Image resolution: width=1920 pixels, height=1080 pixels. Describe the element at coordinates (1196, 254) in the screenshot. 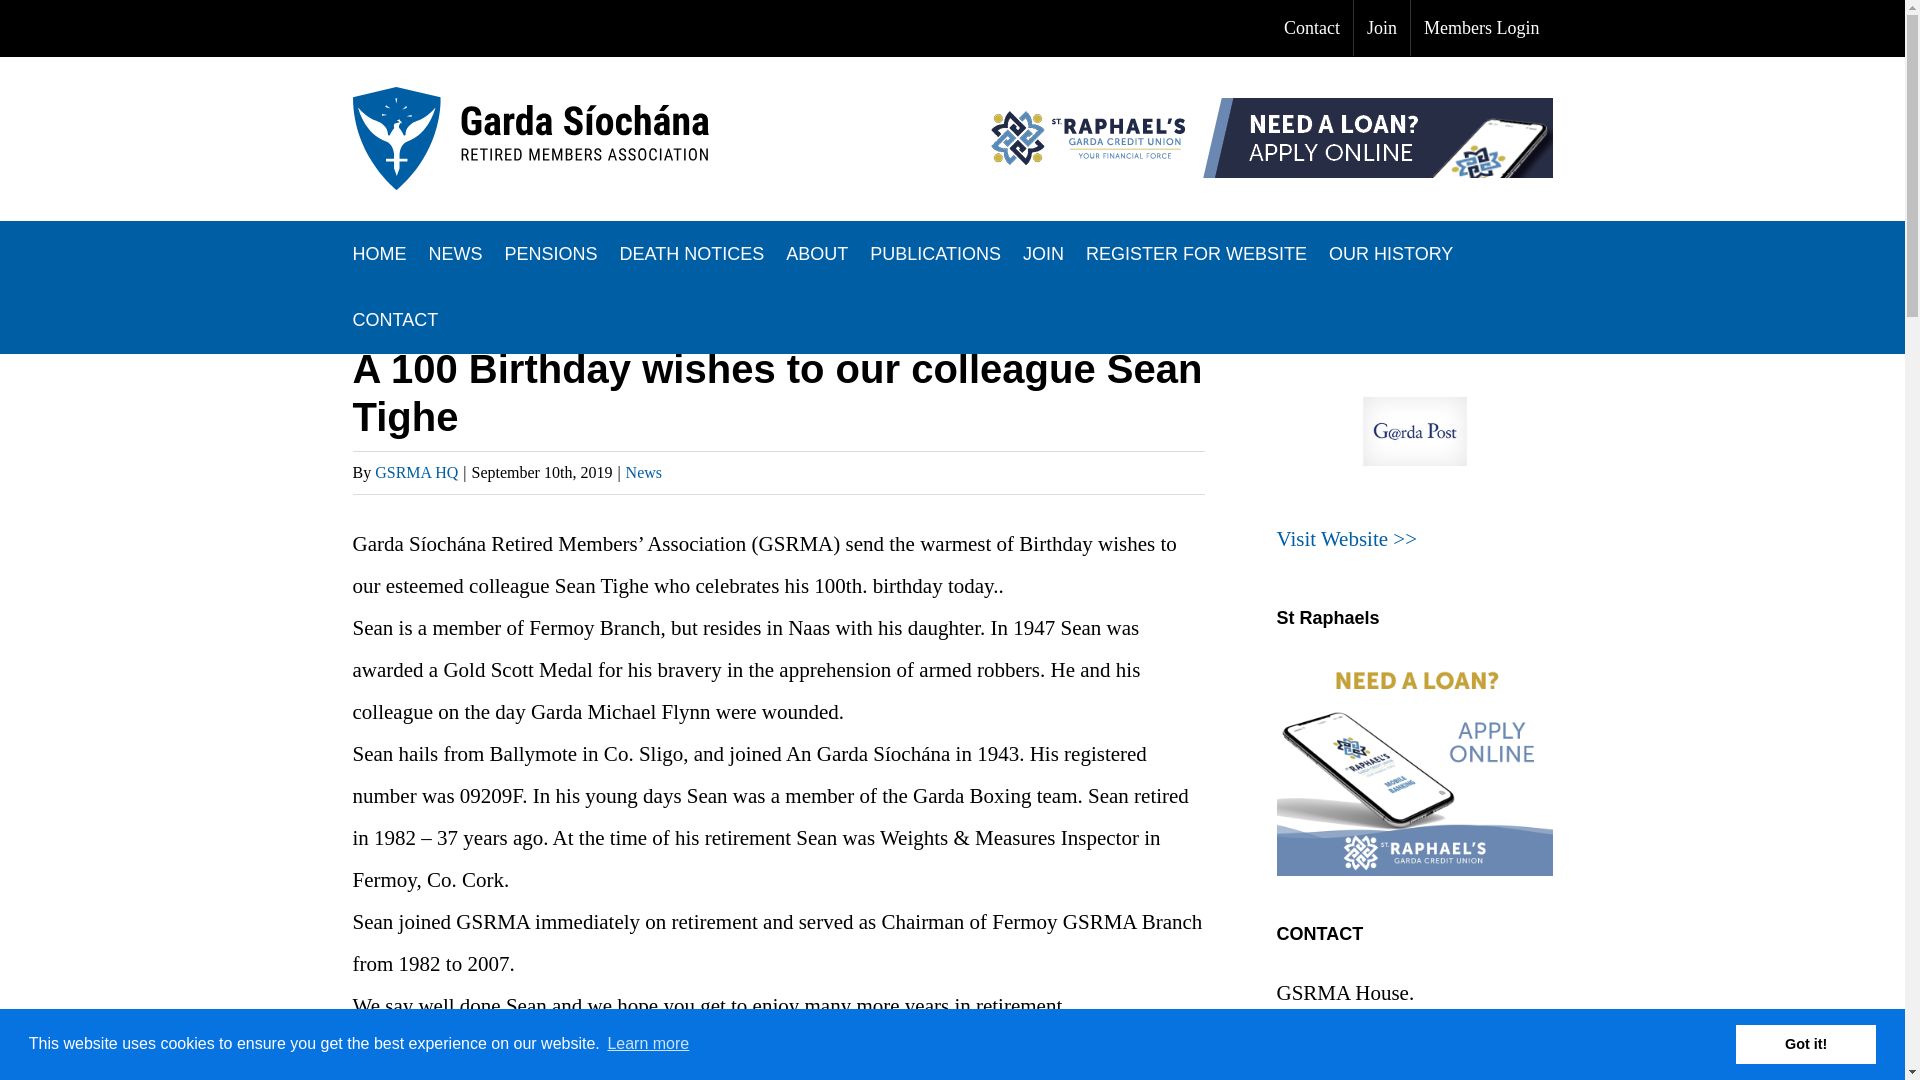

I see `REGISTER FOR WEBSITE` at that location.